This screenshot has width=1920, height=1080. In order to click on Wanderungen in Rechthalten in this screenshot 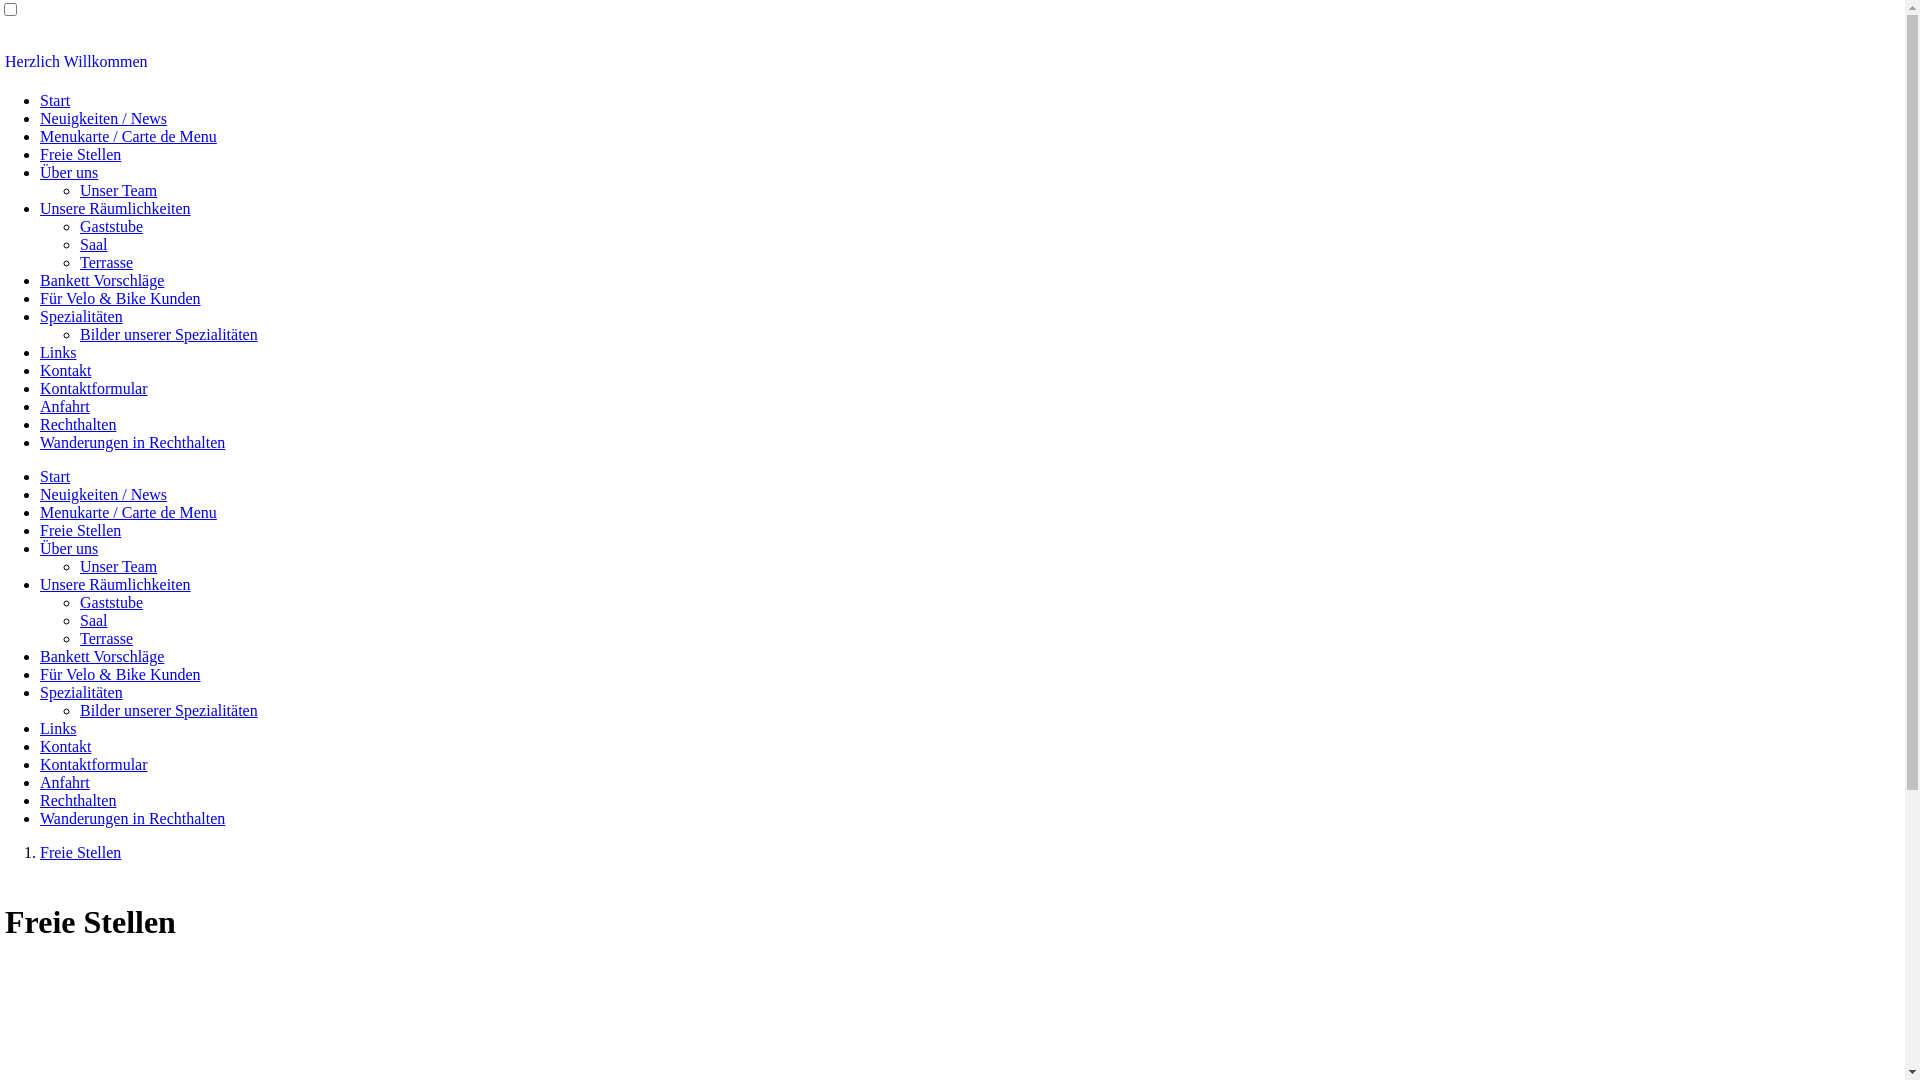, I will do `click(132, 818)`.